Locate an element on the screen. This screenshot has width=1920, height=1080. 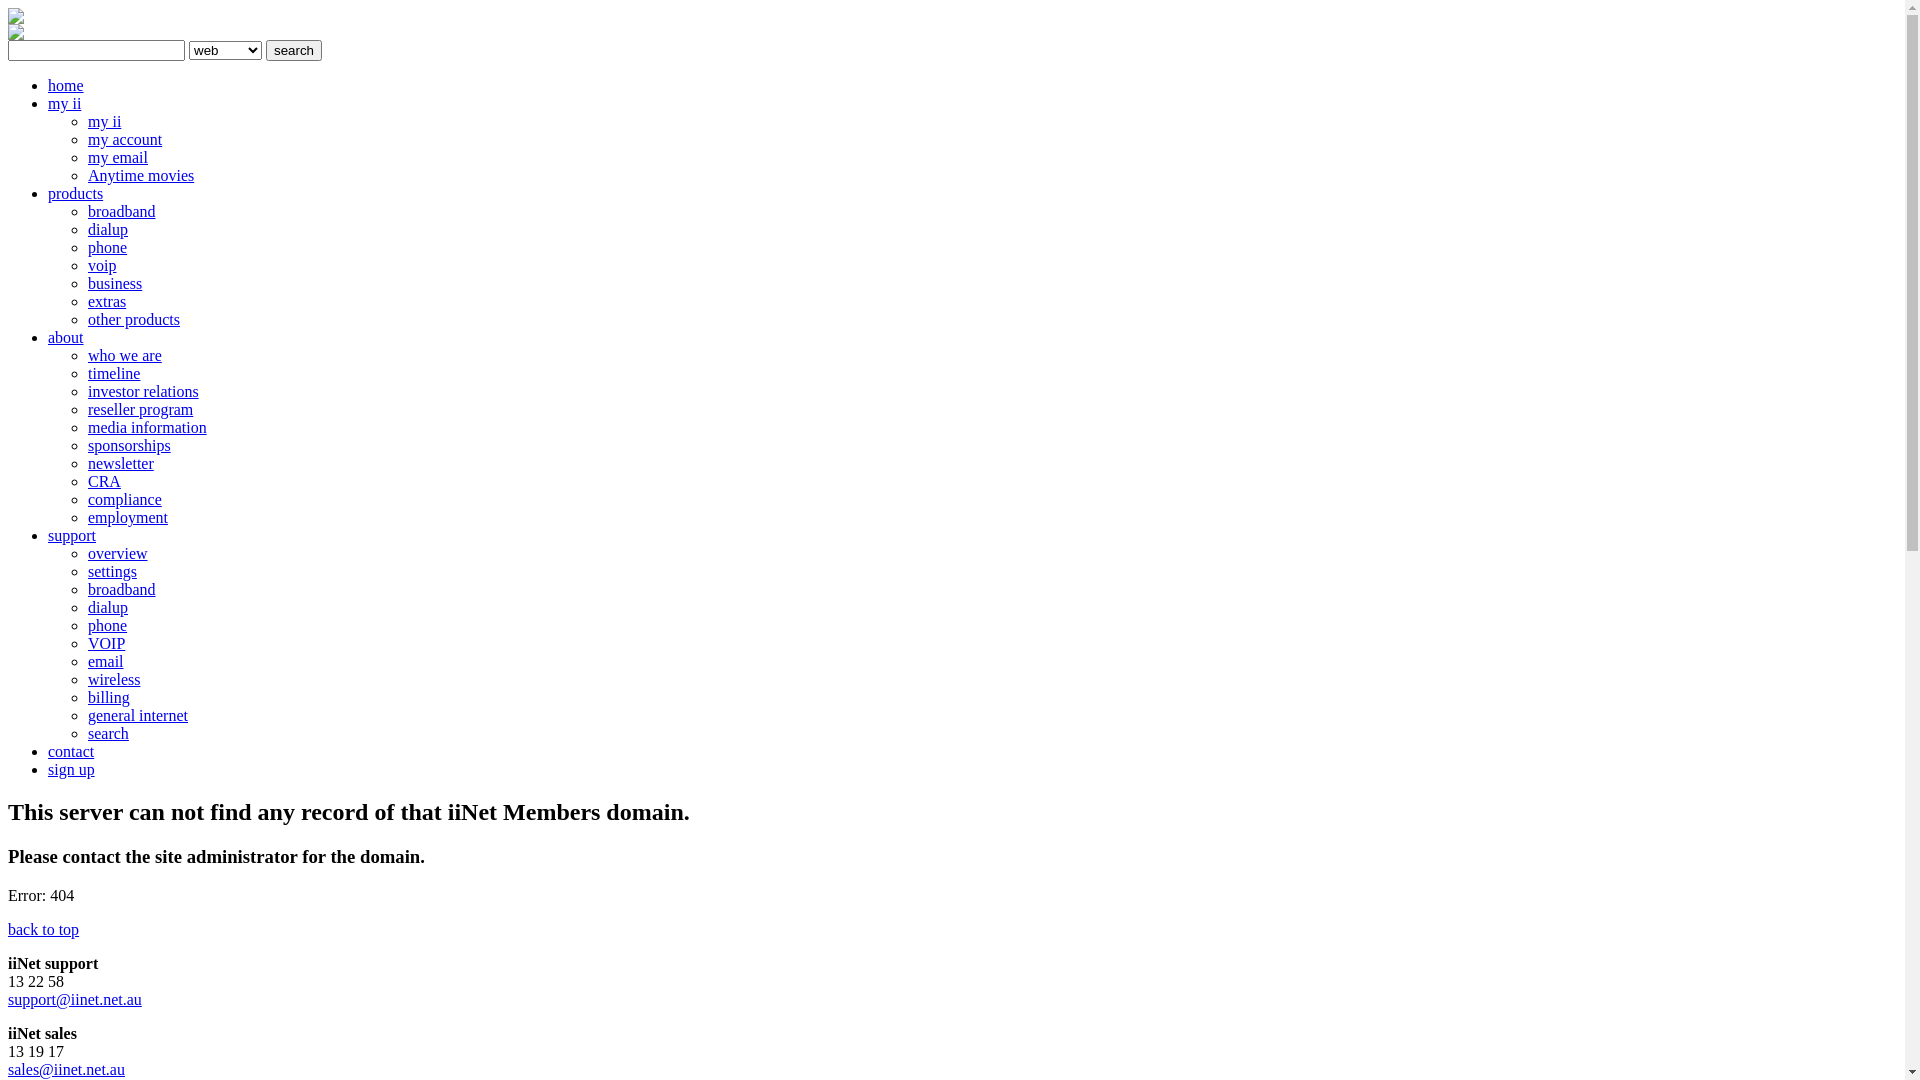
support@iinet.net.au is located at coordinates (75, 1000).